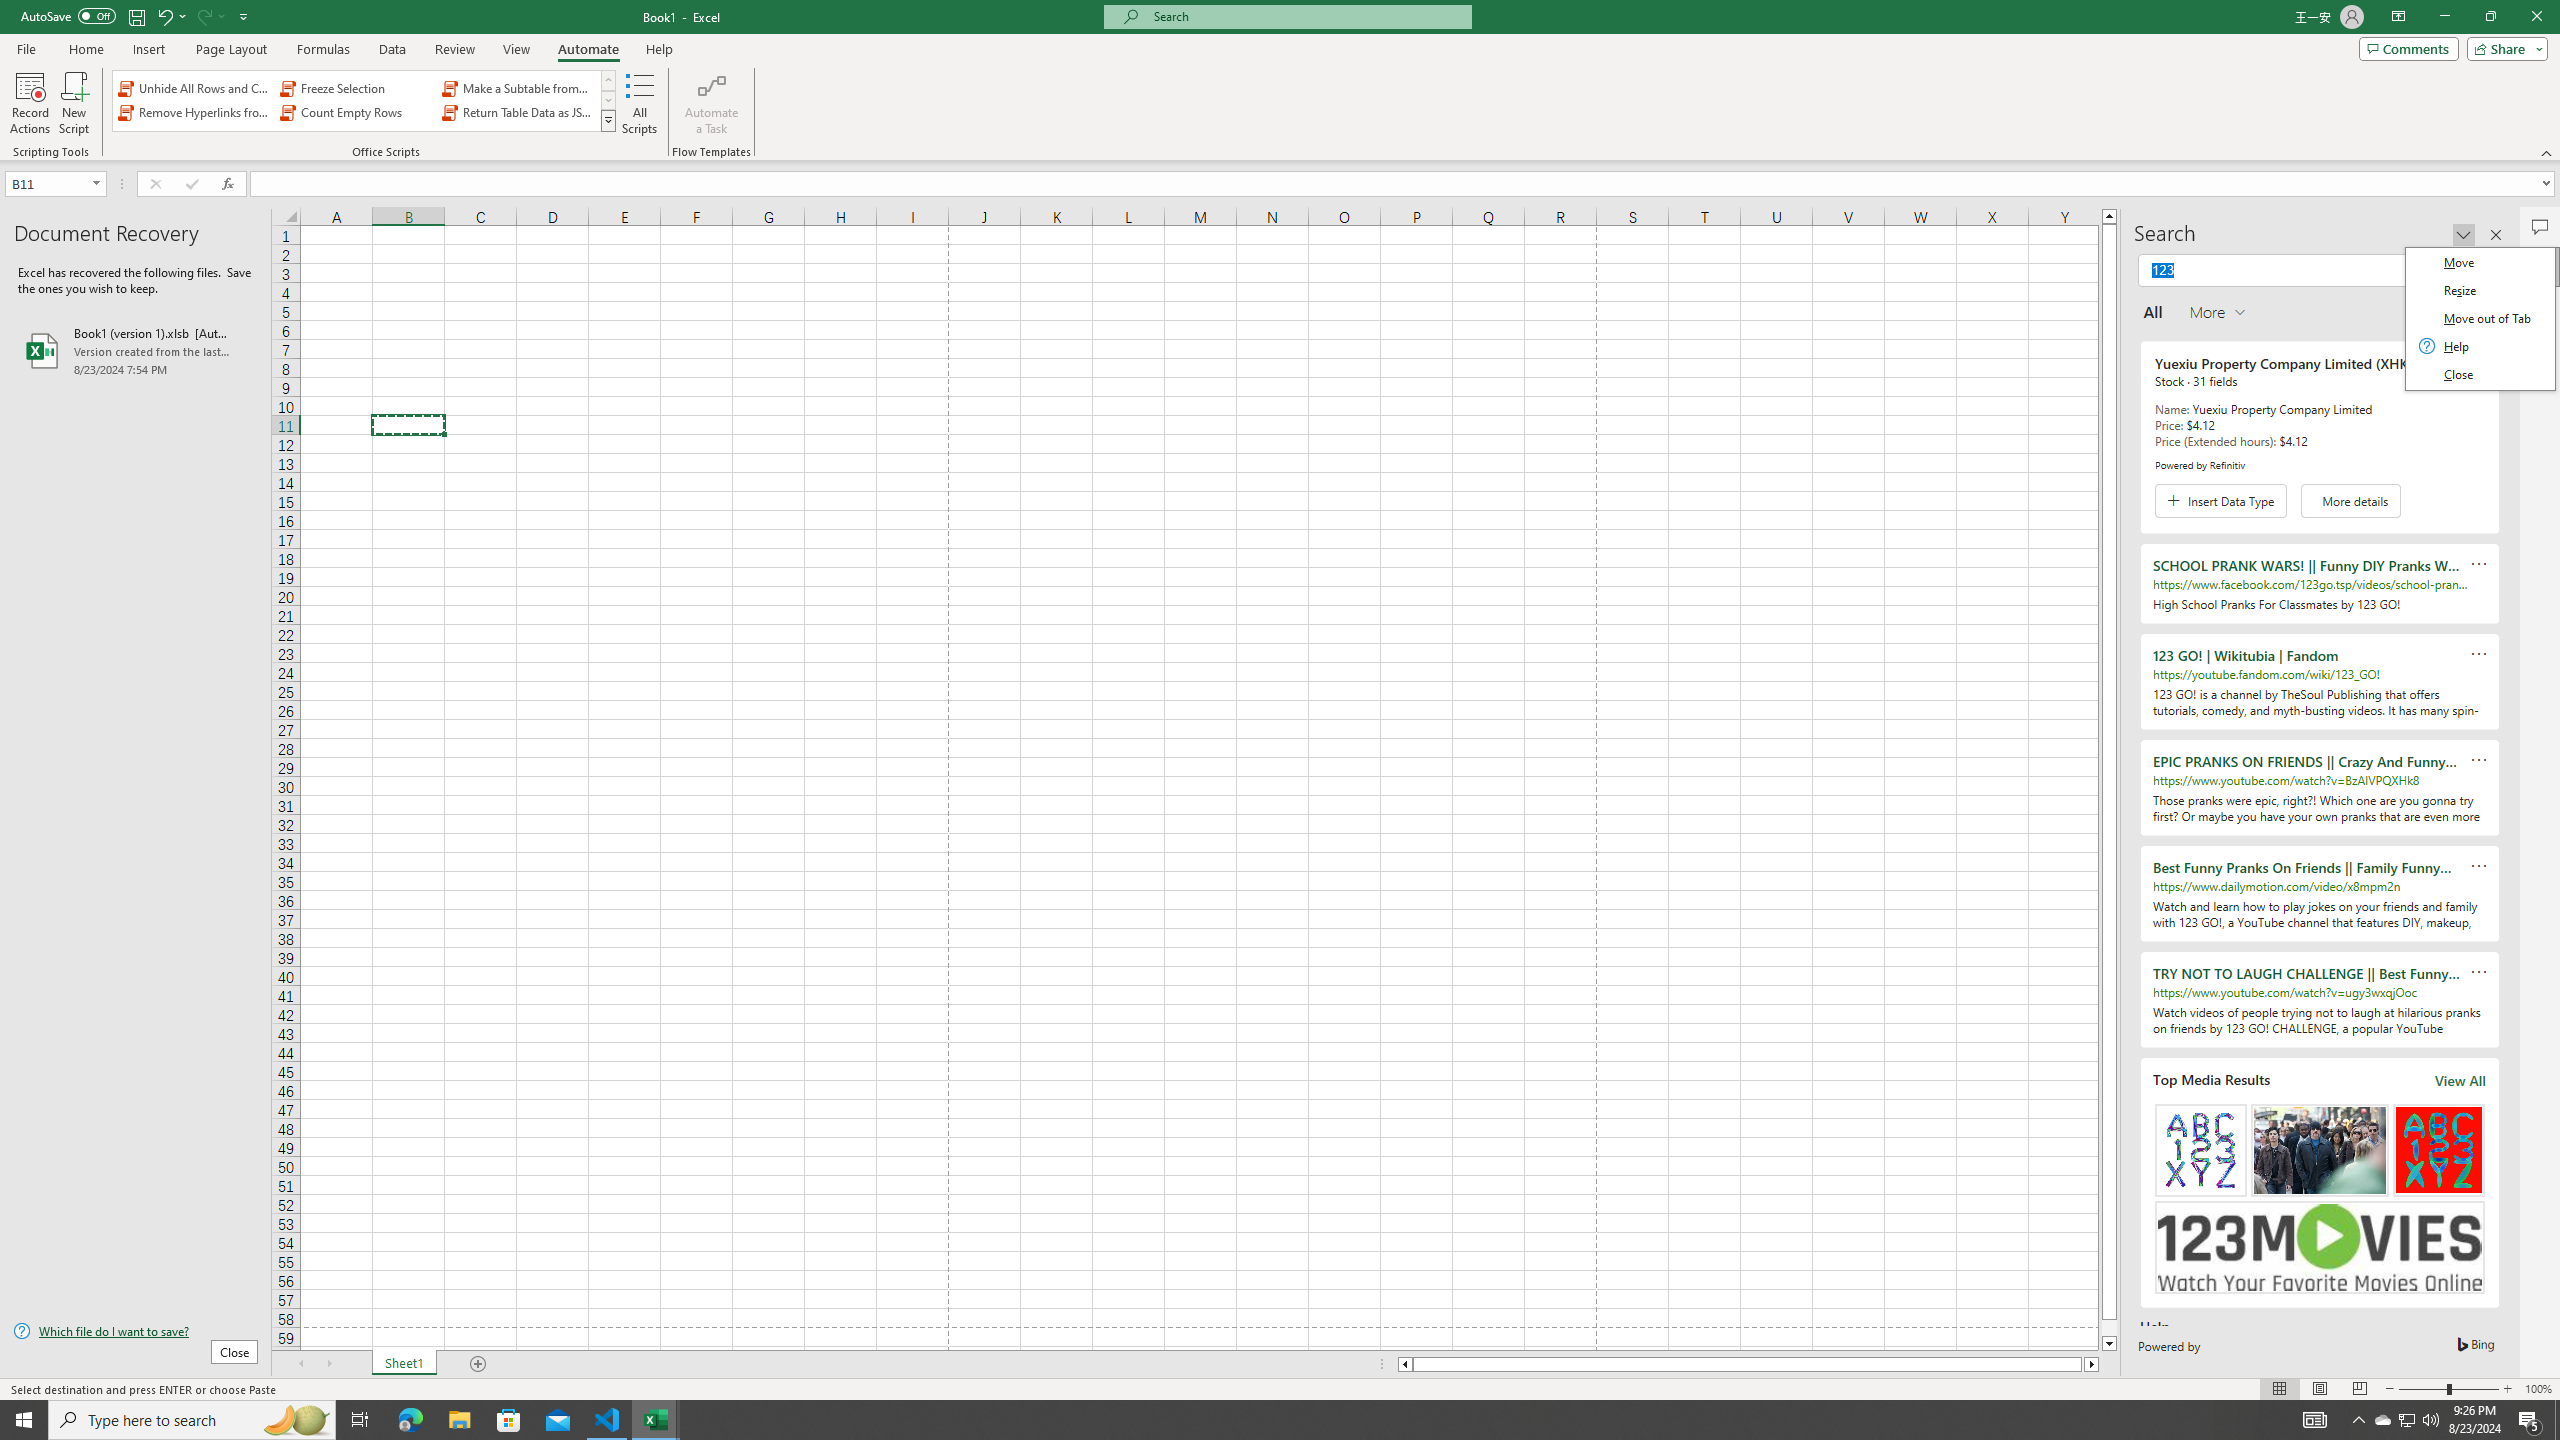  What do you see at coordinates (30, 103) in the screenshot?
I see `Record Actions` at bounding box center [30, 103].